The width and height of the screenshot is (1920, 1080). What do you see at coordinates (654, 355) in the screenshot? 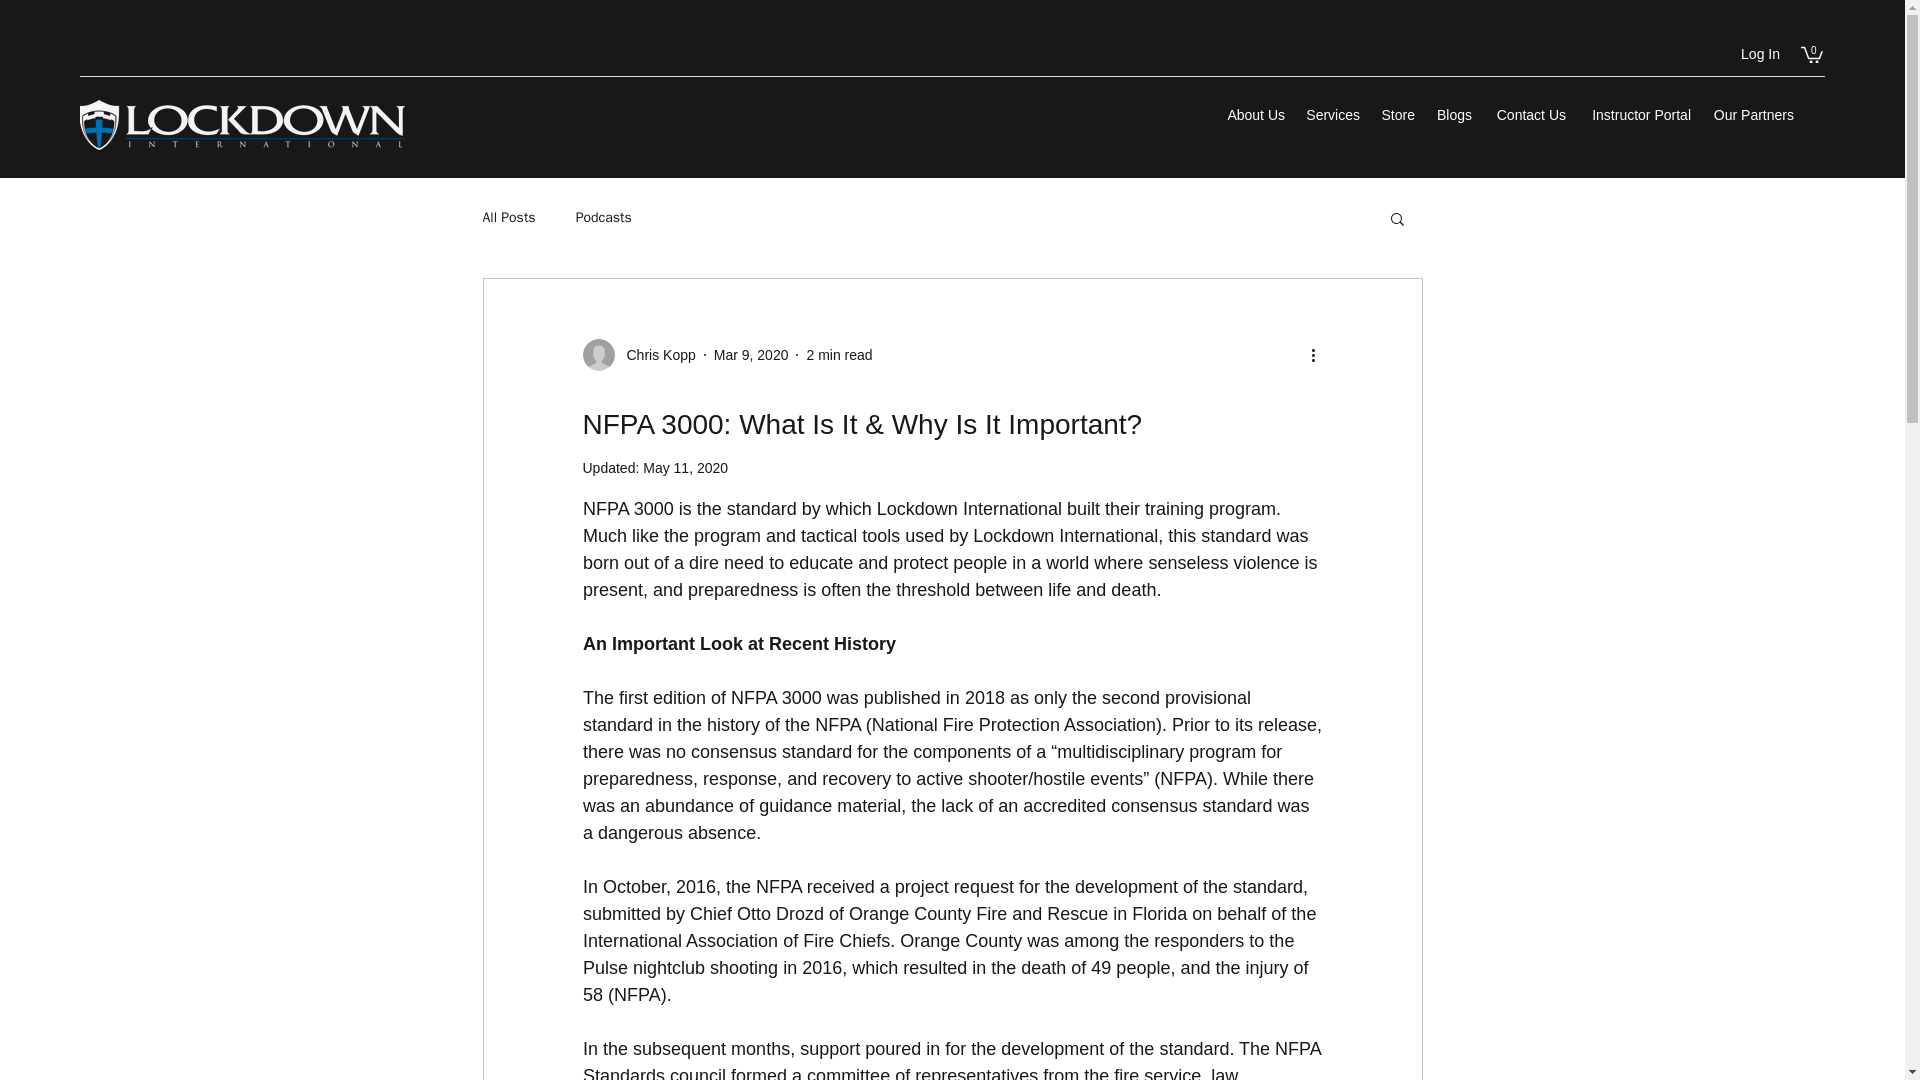
I see `Chris Kopp` at bounding box center [654, 355].